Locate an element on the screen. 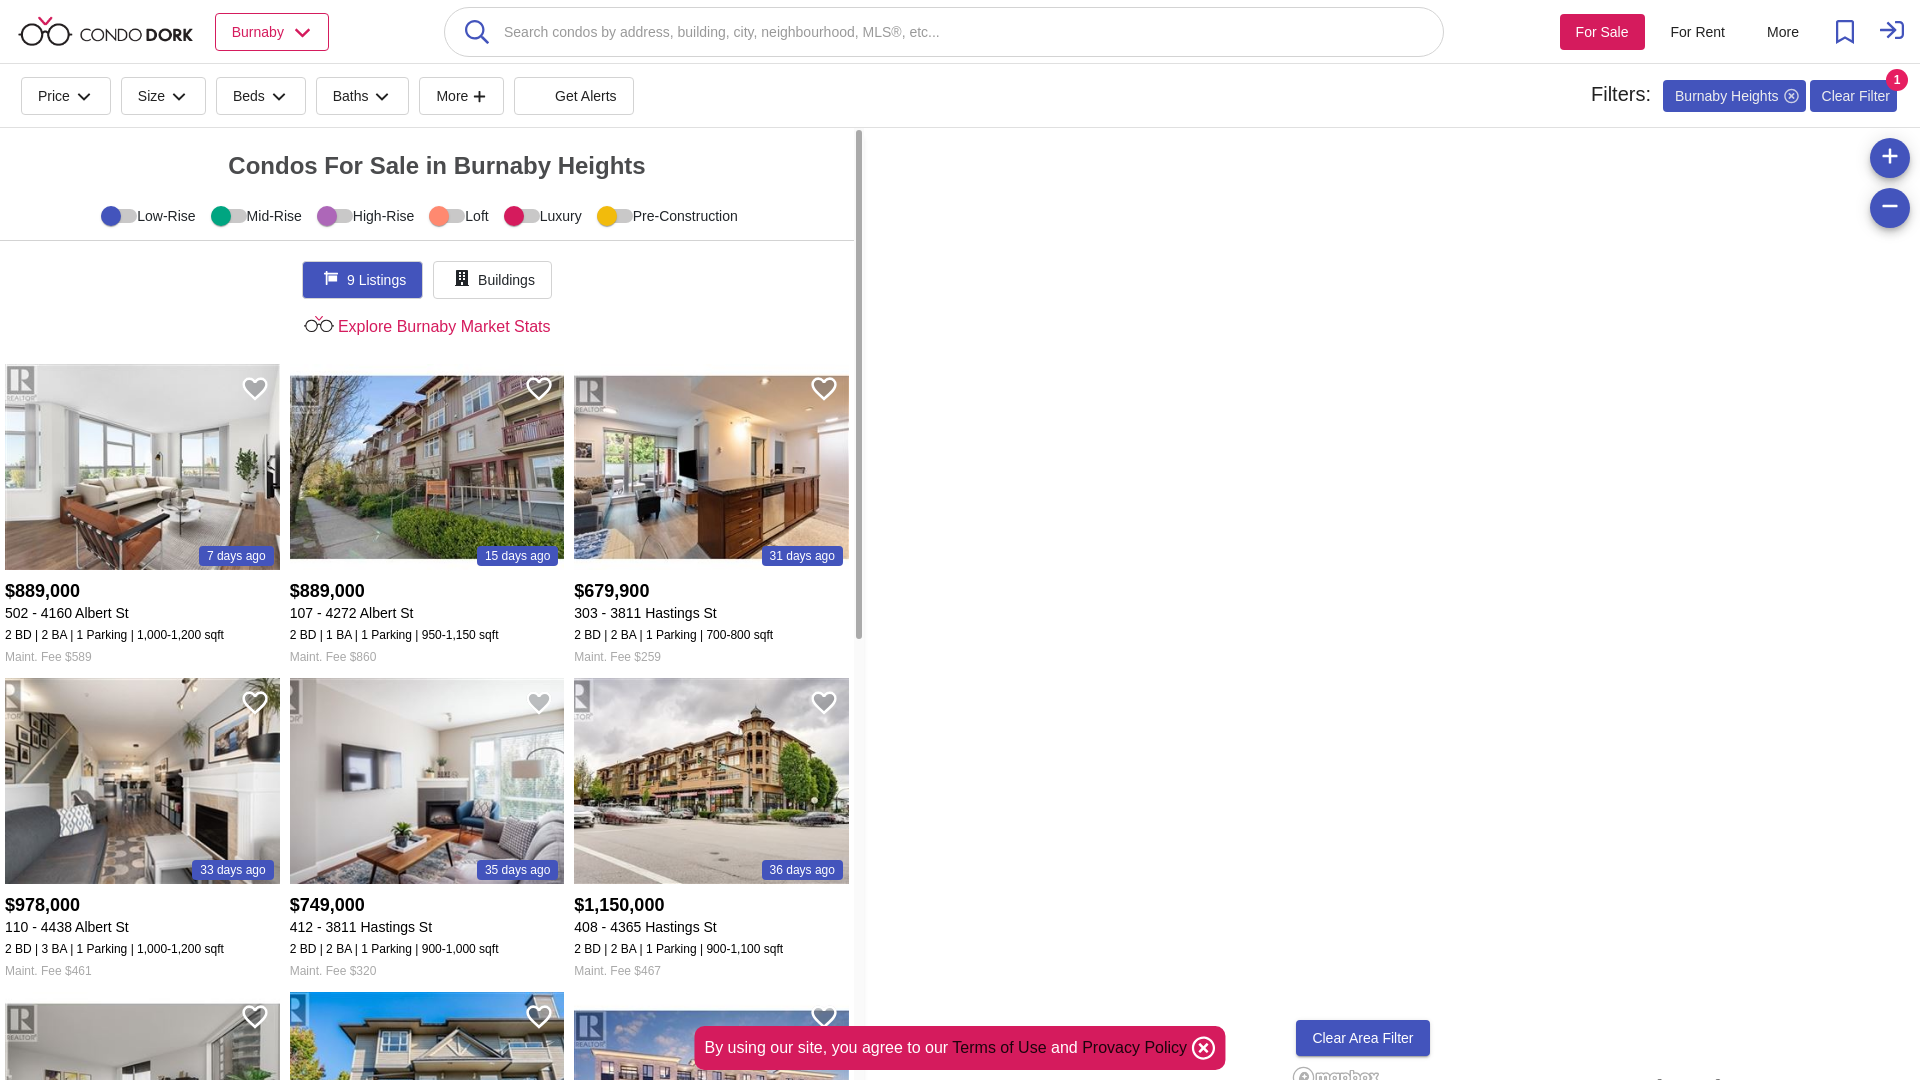 The height and width of the screenshot is (1080, 1920). More is located at coordinates (460, 94).